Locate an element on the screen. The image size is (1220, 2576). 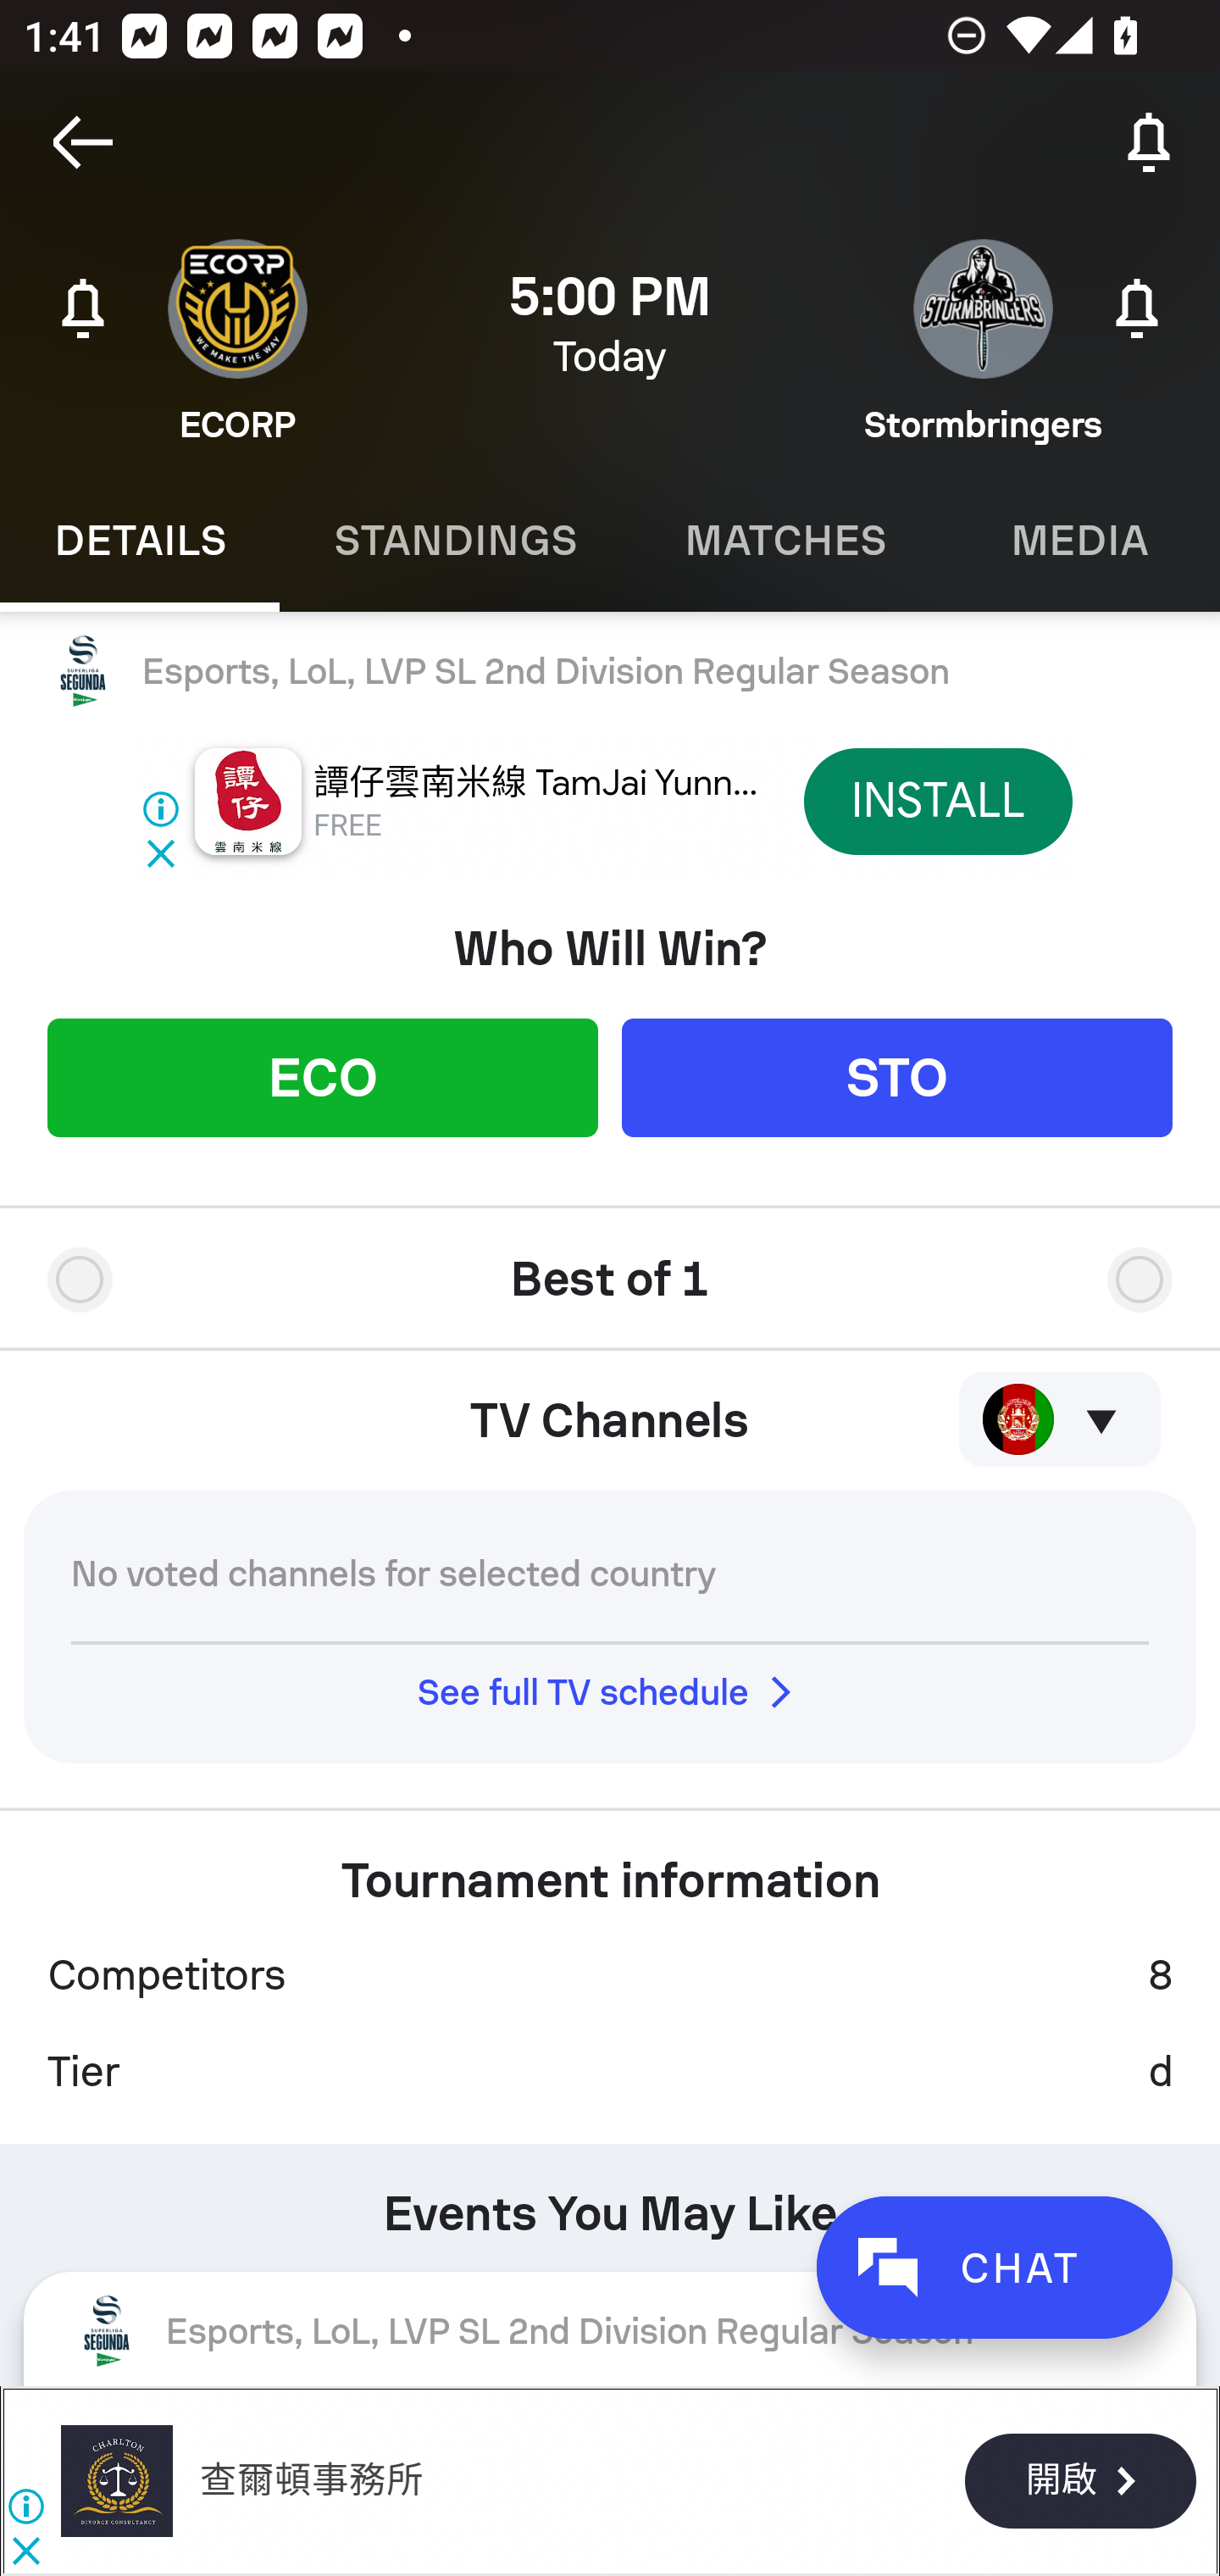
CHAT is located at coordinates (994, 2268).